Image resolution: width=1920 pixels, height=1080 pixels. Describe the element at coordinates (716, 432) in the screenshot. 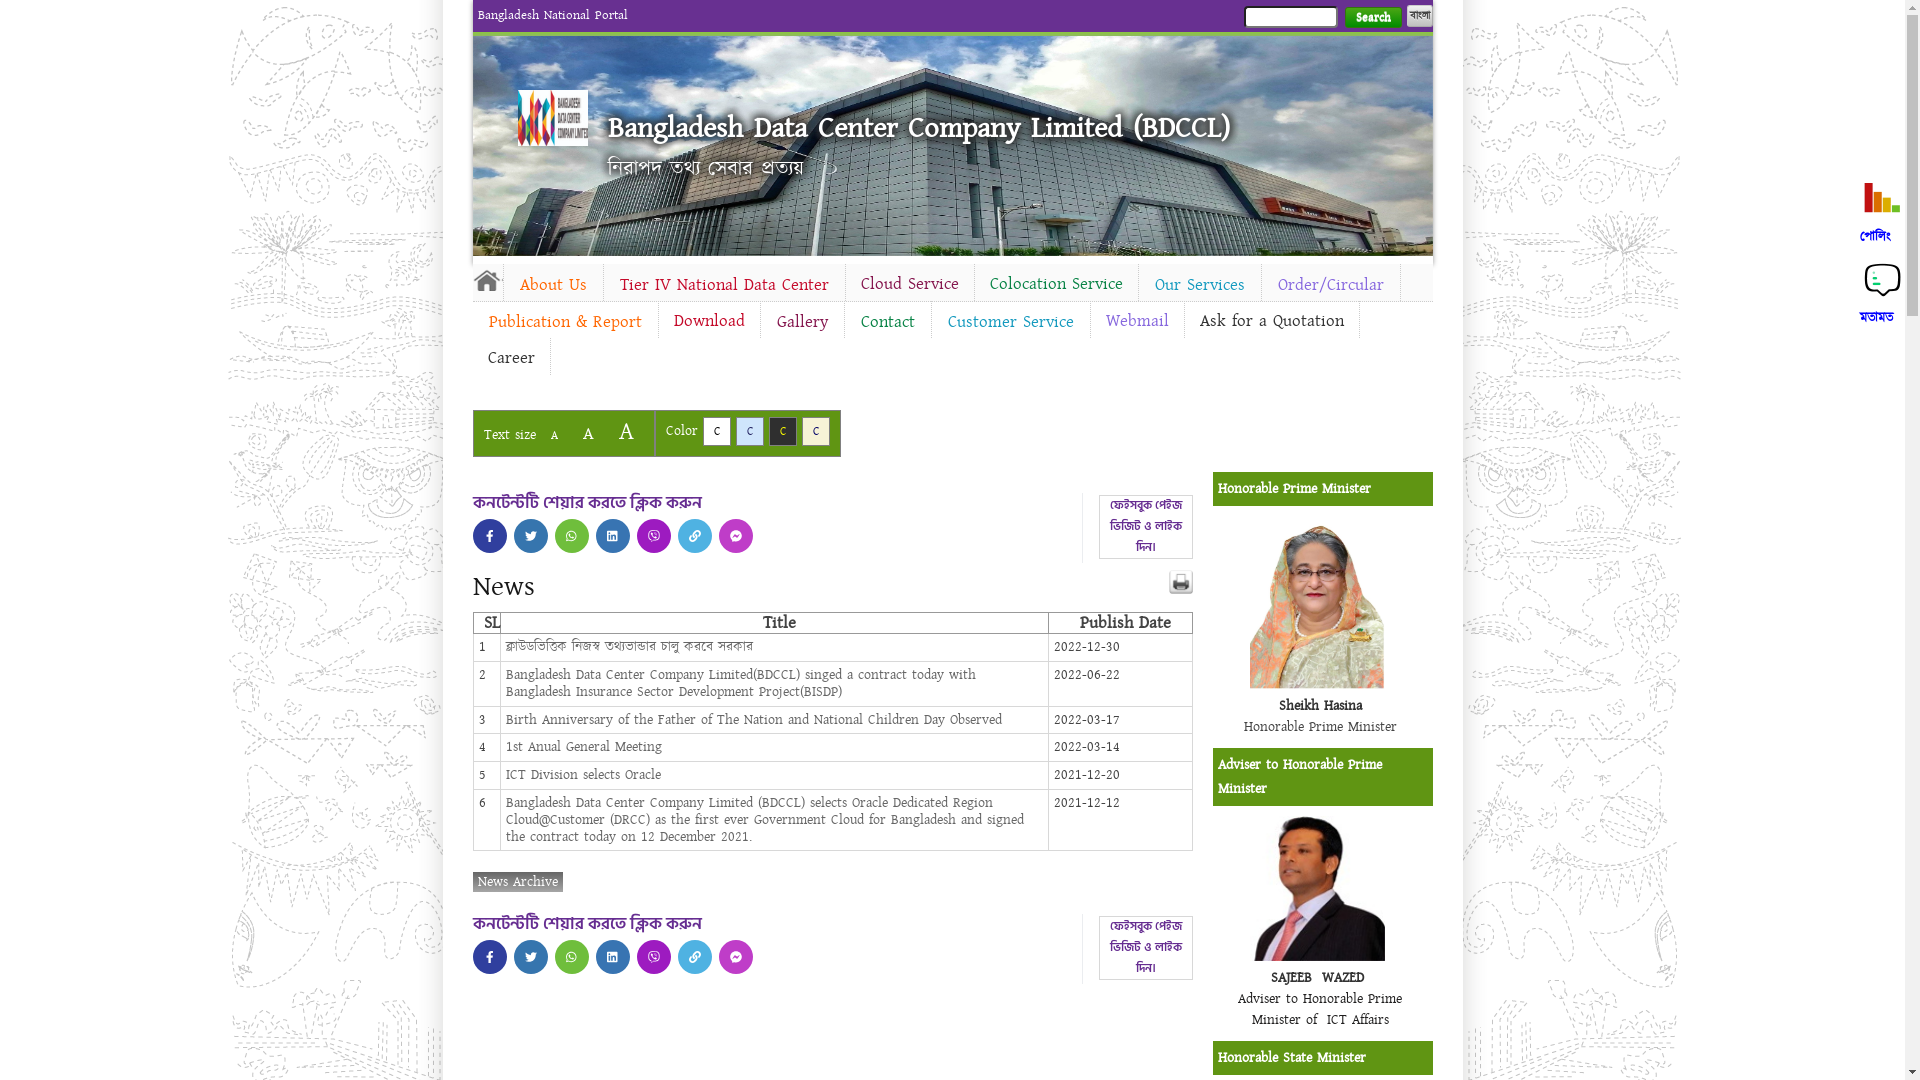

I see `C` at that location.